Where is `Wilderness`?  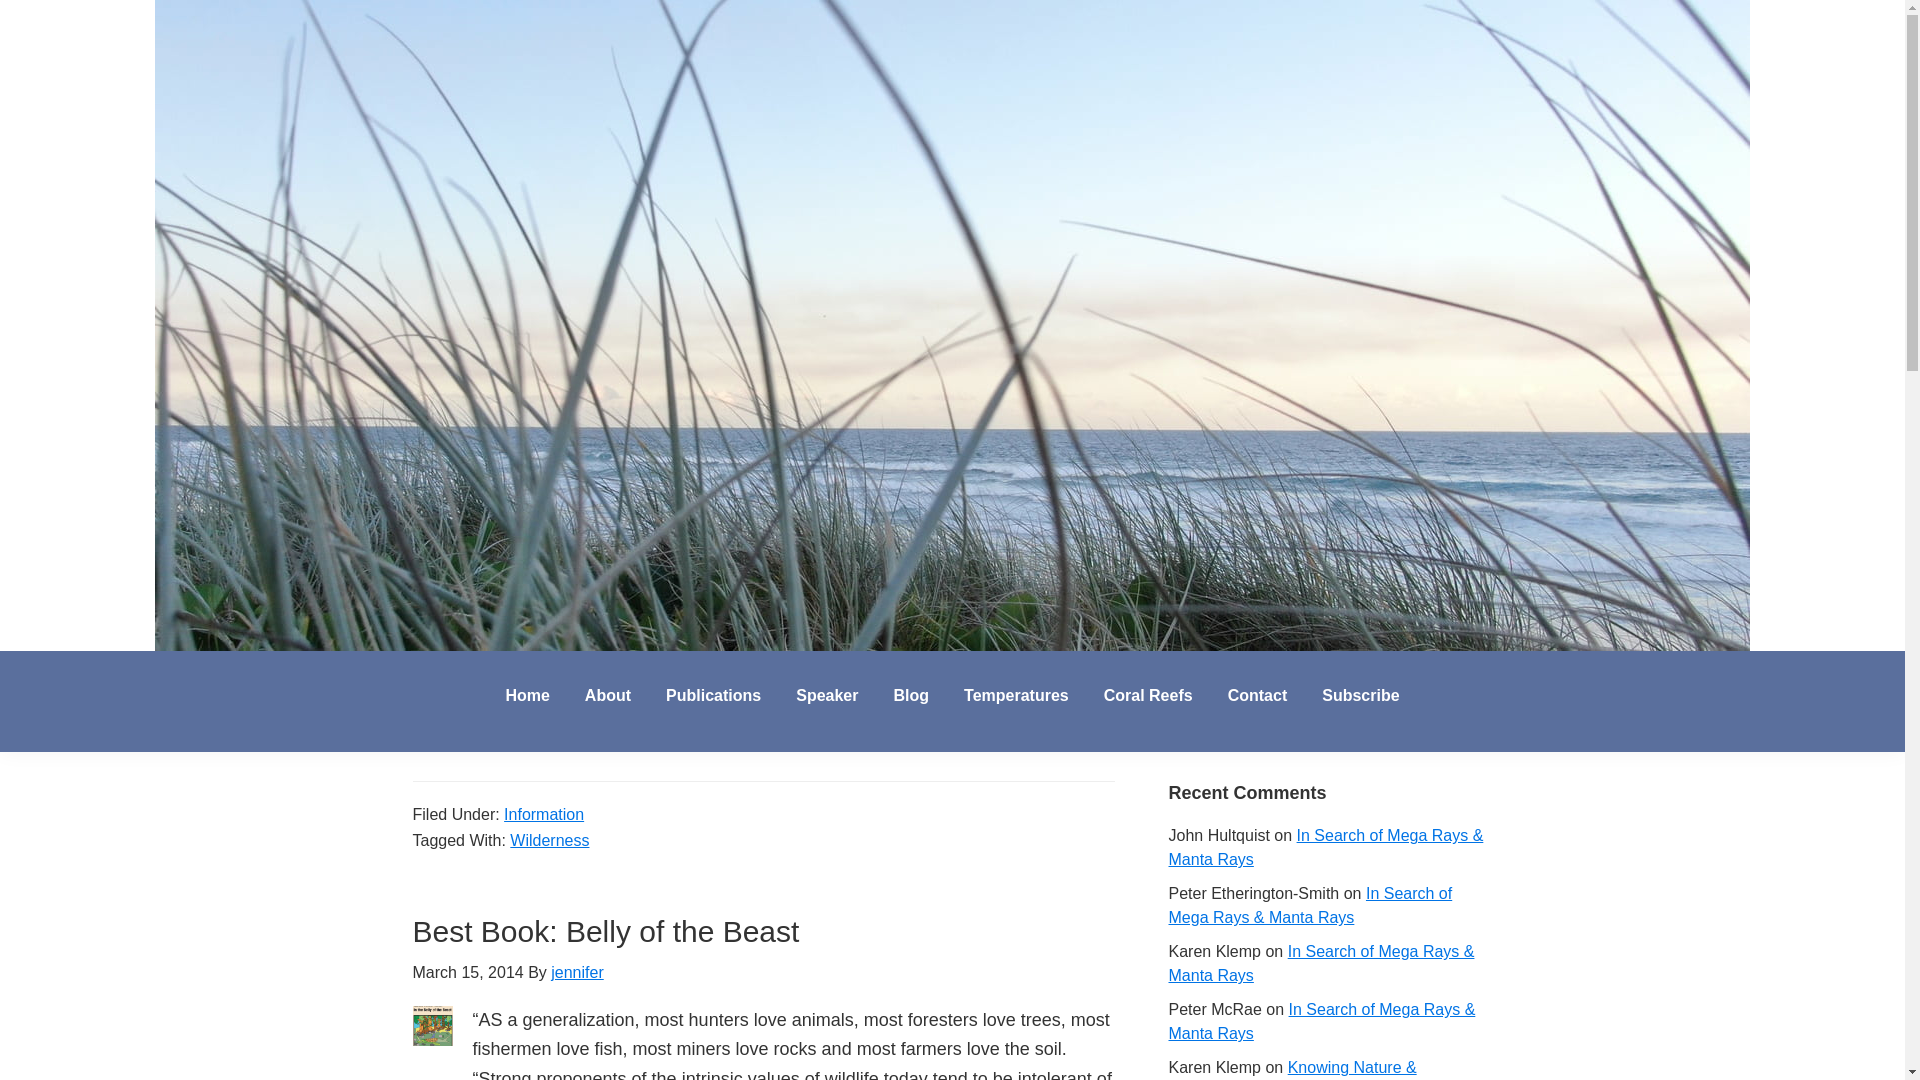 Wilderness is located at coordinates (550, 840).